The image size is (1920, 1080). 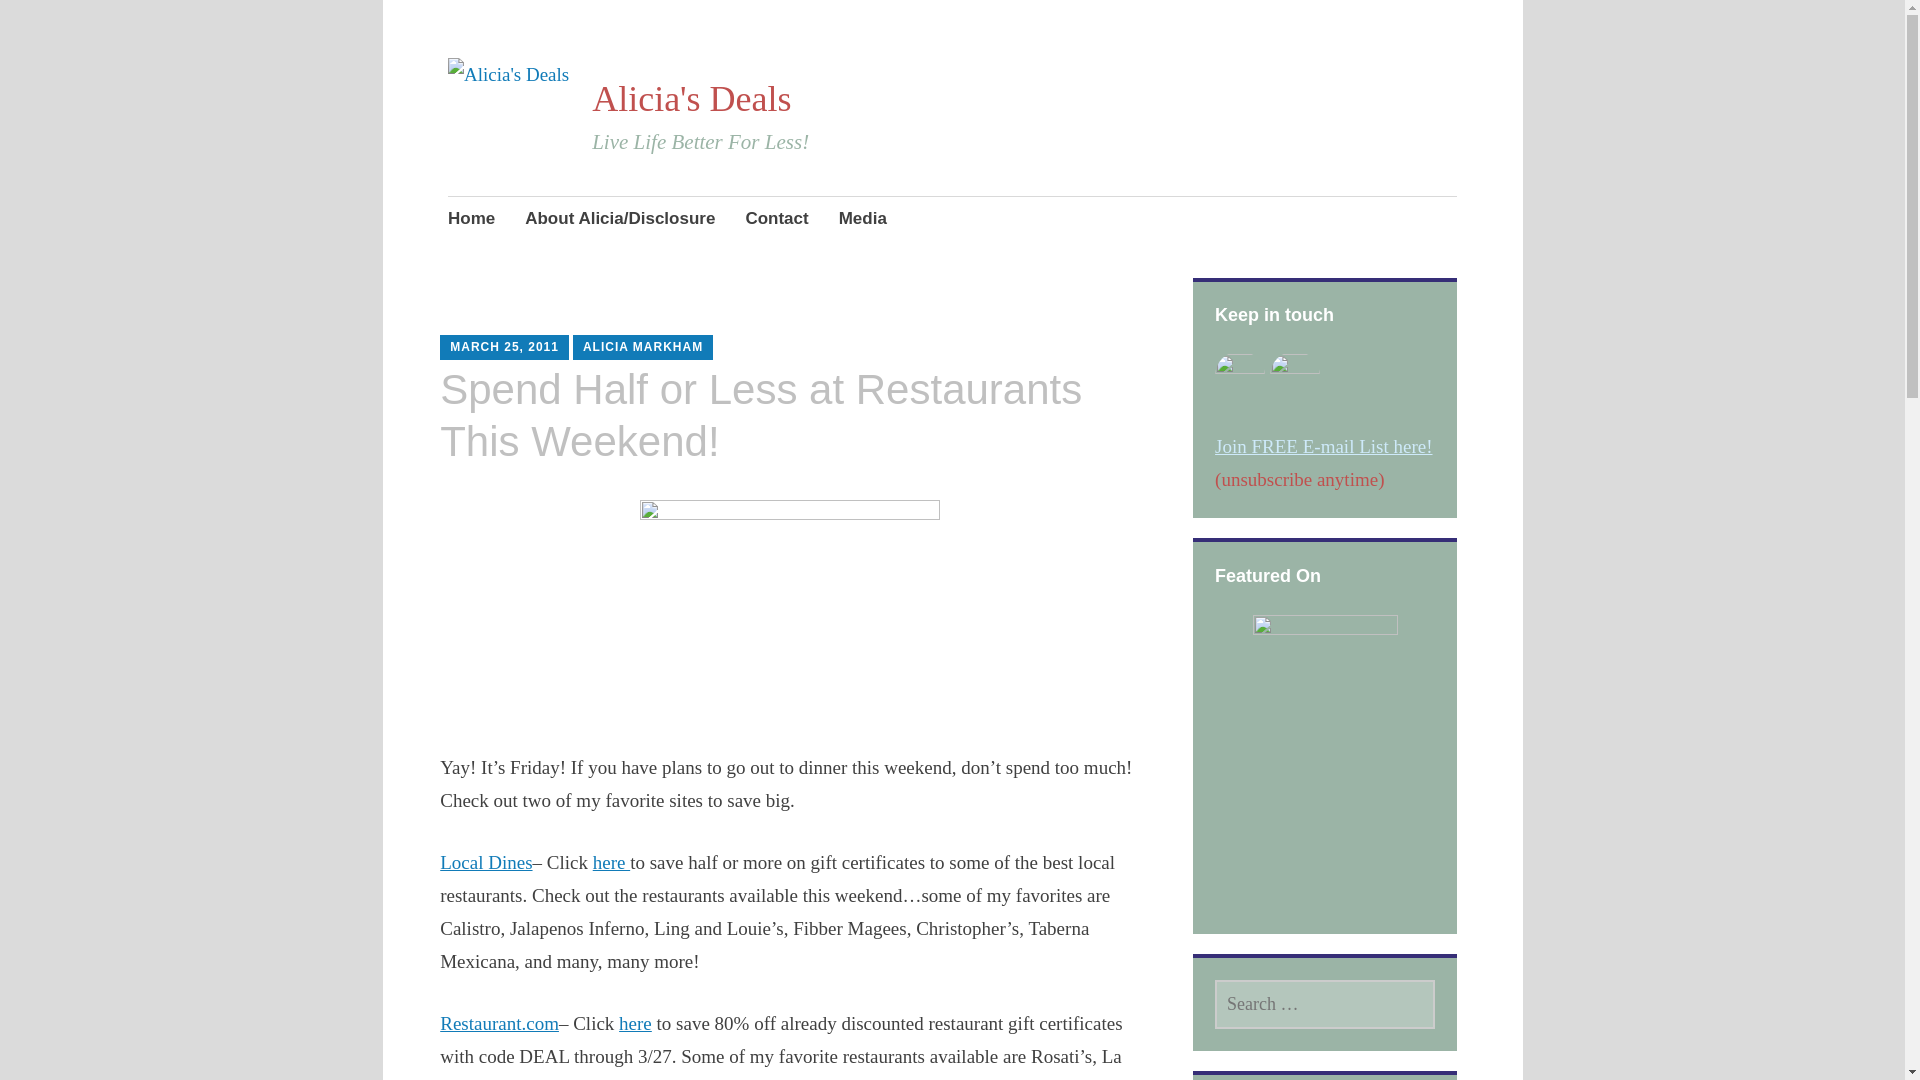 What do you see at coordinates (635, 1023) in the screenshot?
I see `here` at bounding box center [635, 1023].